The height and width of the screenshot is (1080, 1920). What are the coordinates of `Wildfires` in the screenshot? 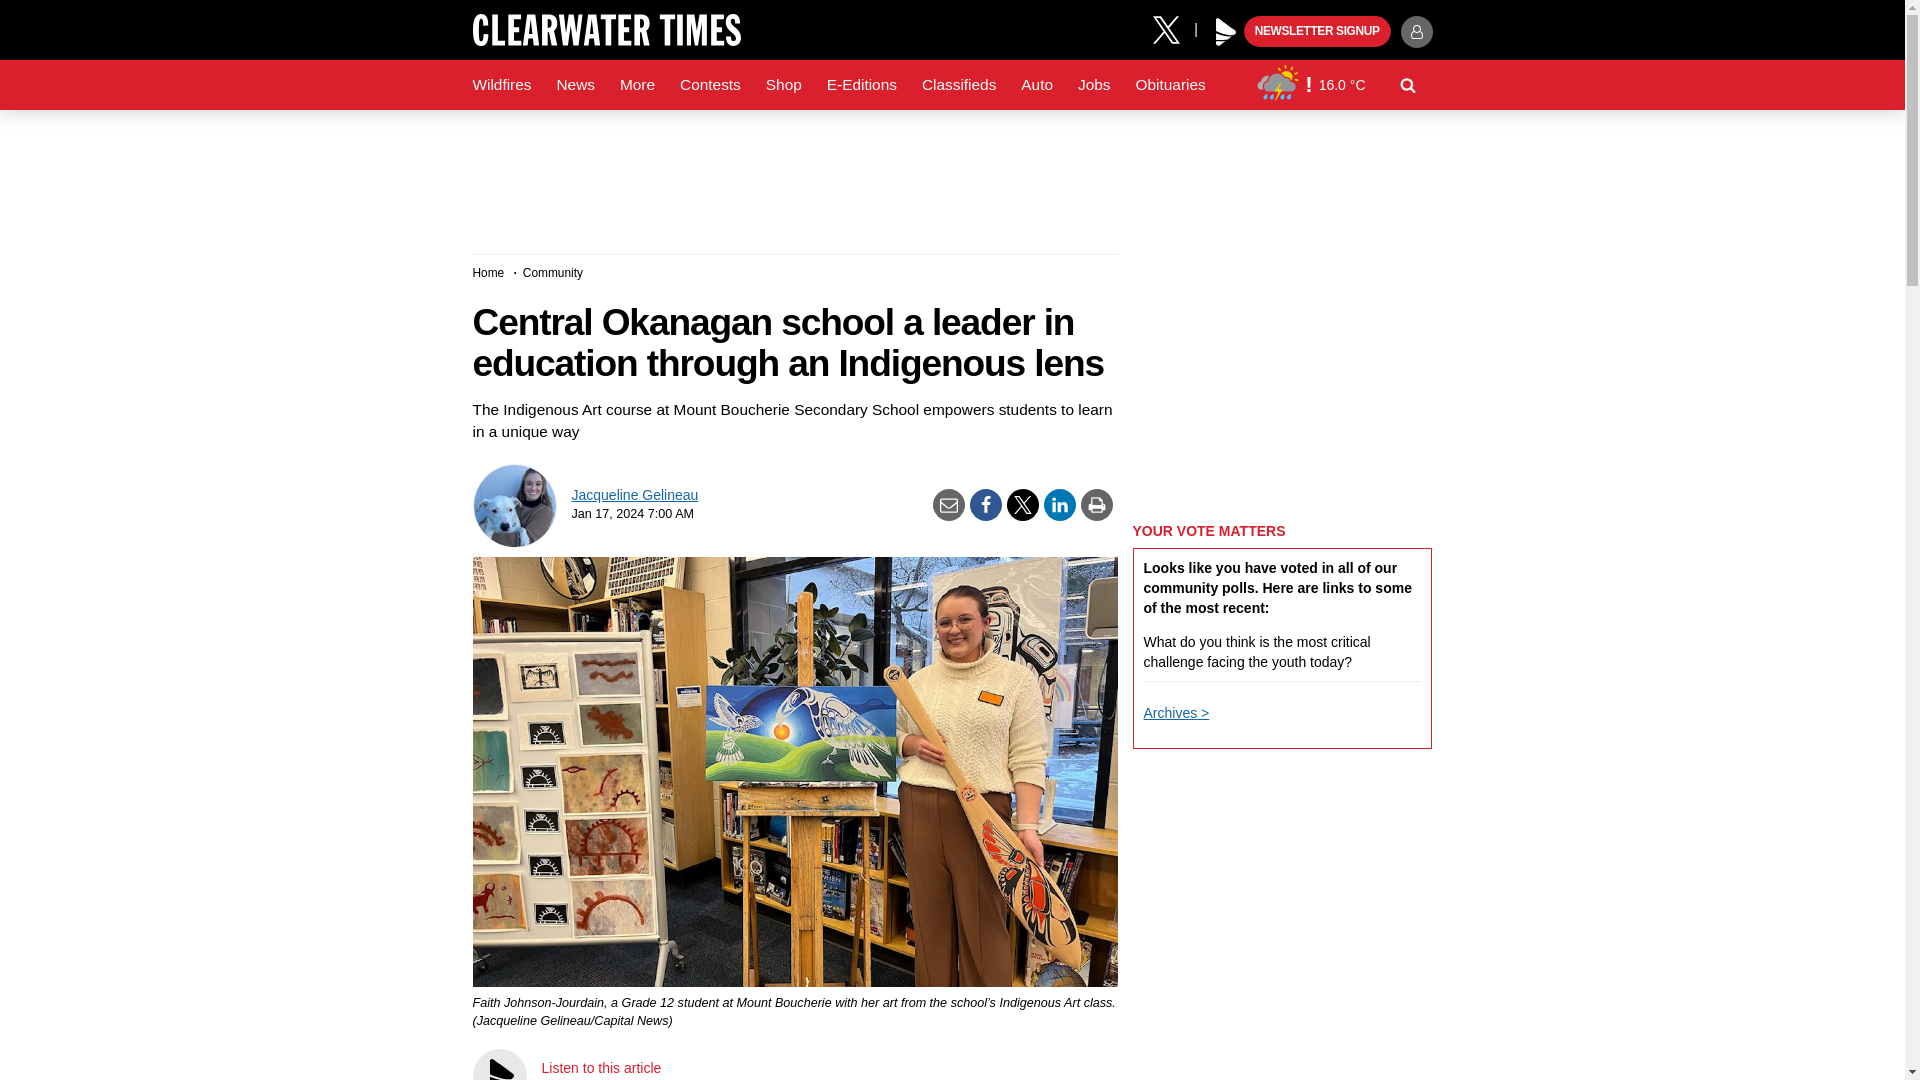 It's located at (502, 85).